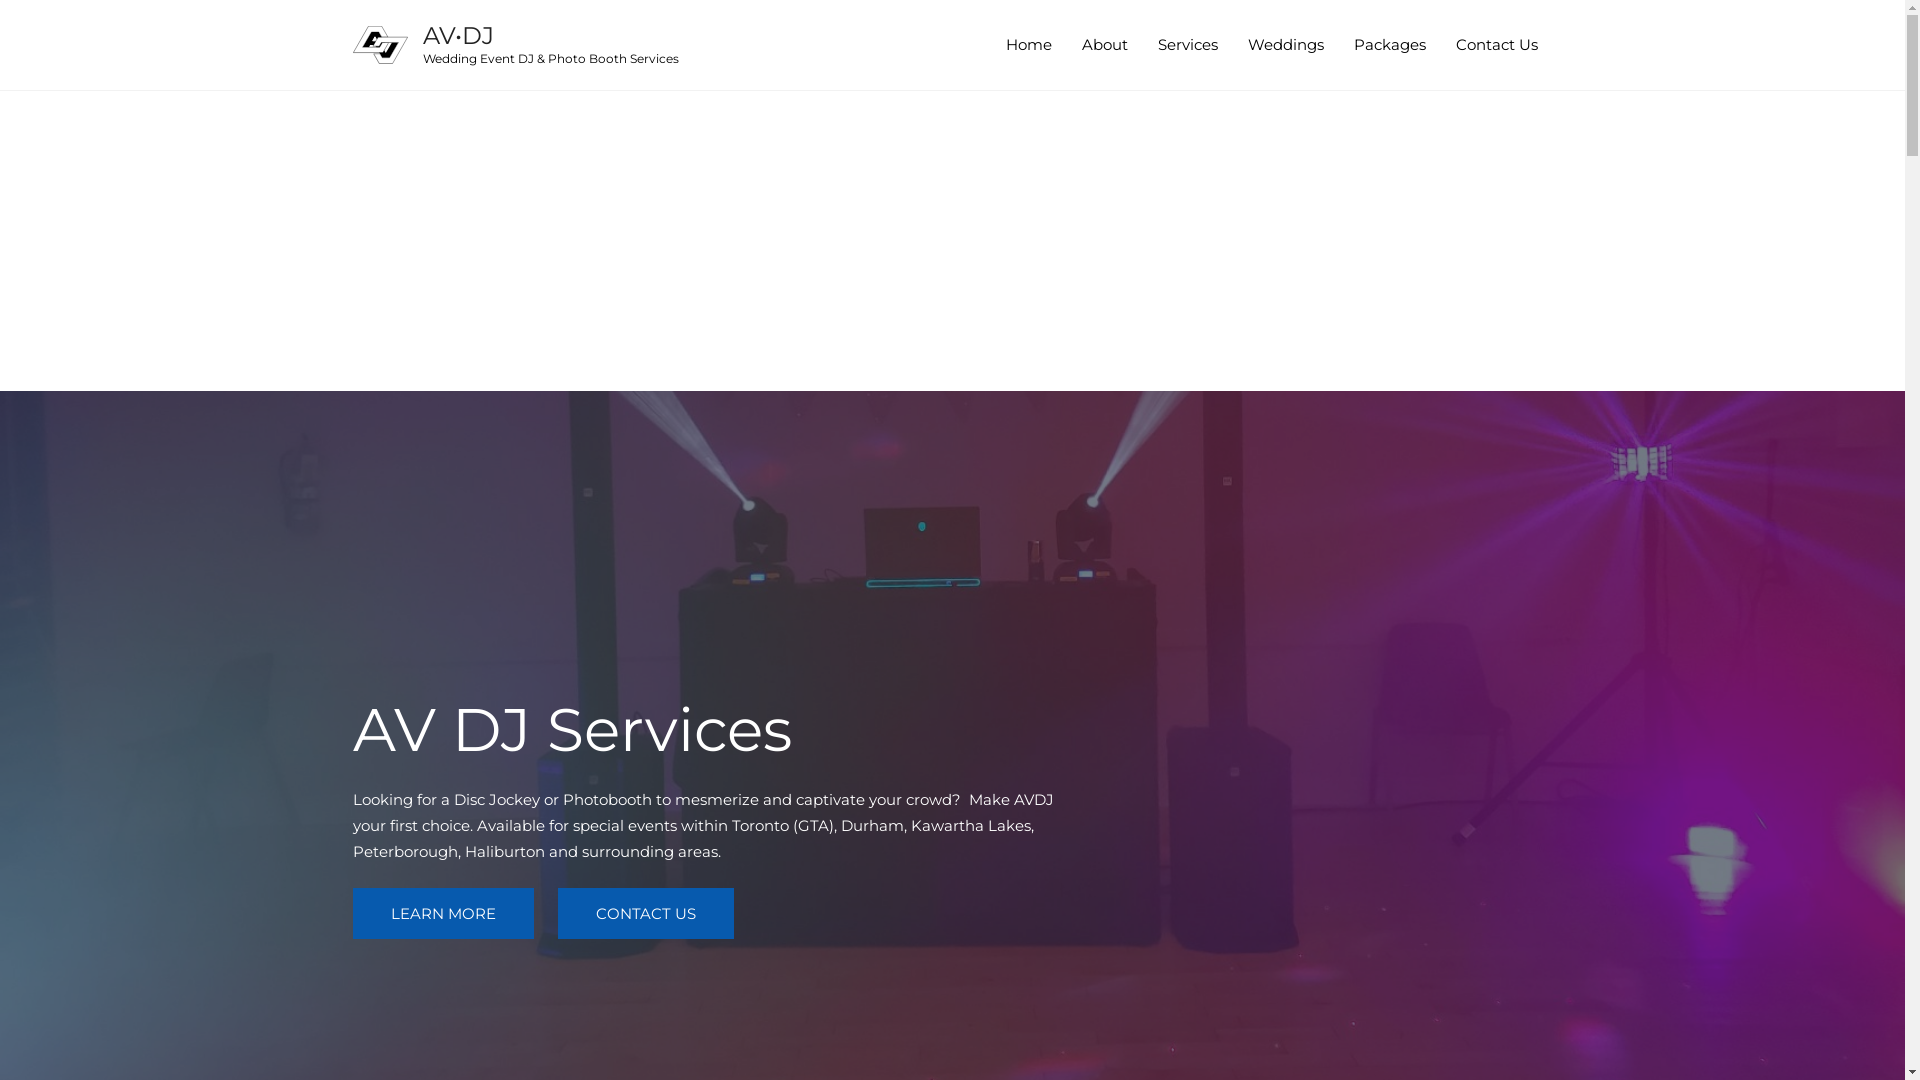 This screenshot has height=1080, width=1920. Describe the element at coordinates (1496, 45) in the screenshot. I see `Contact Us` at that location.